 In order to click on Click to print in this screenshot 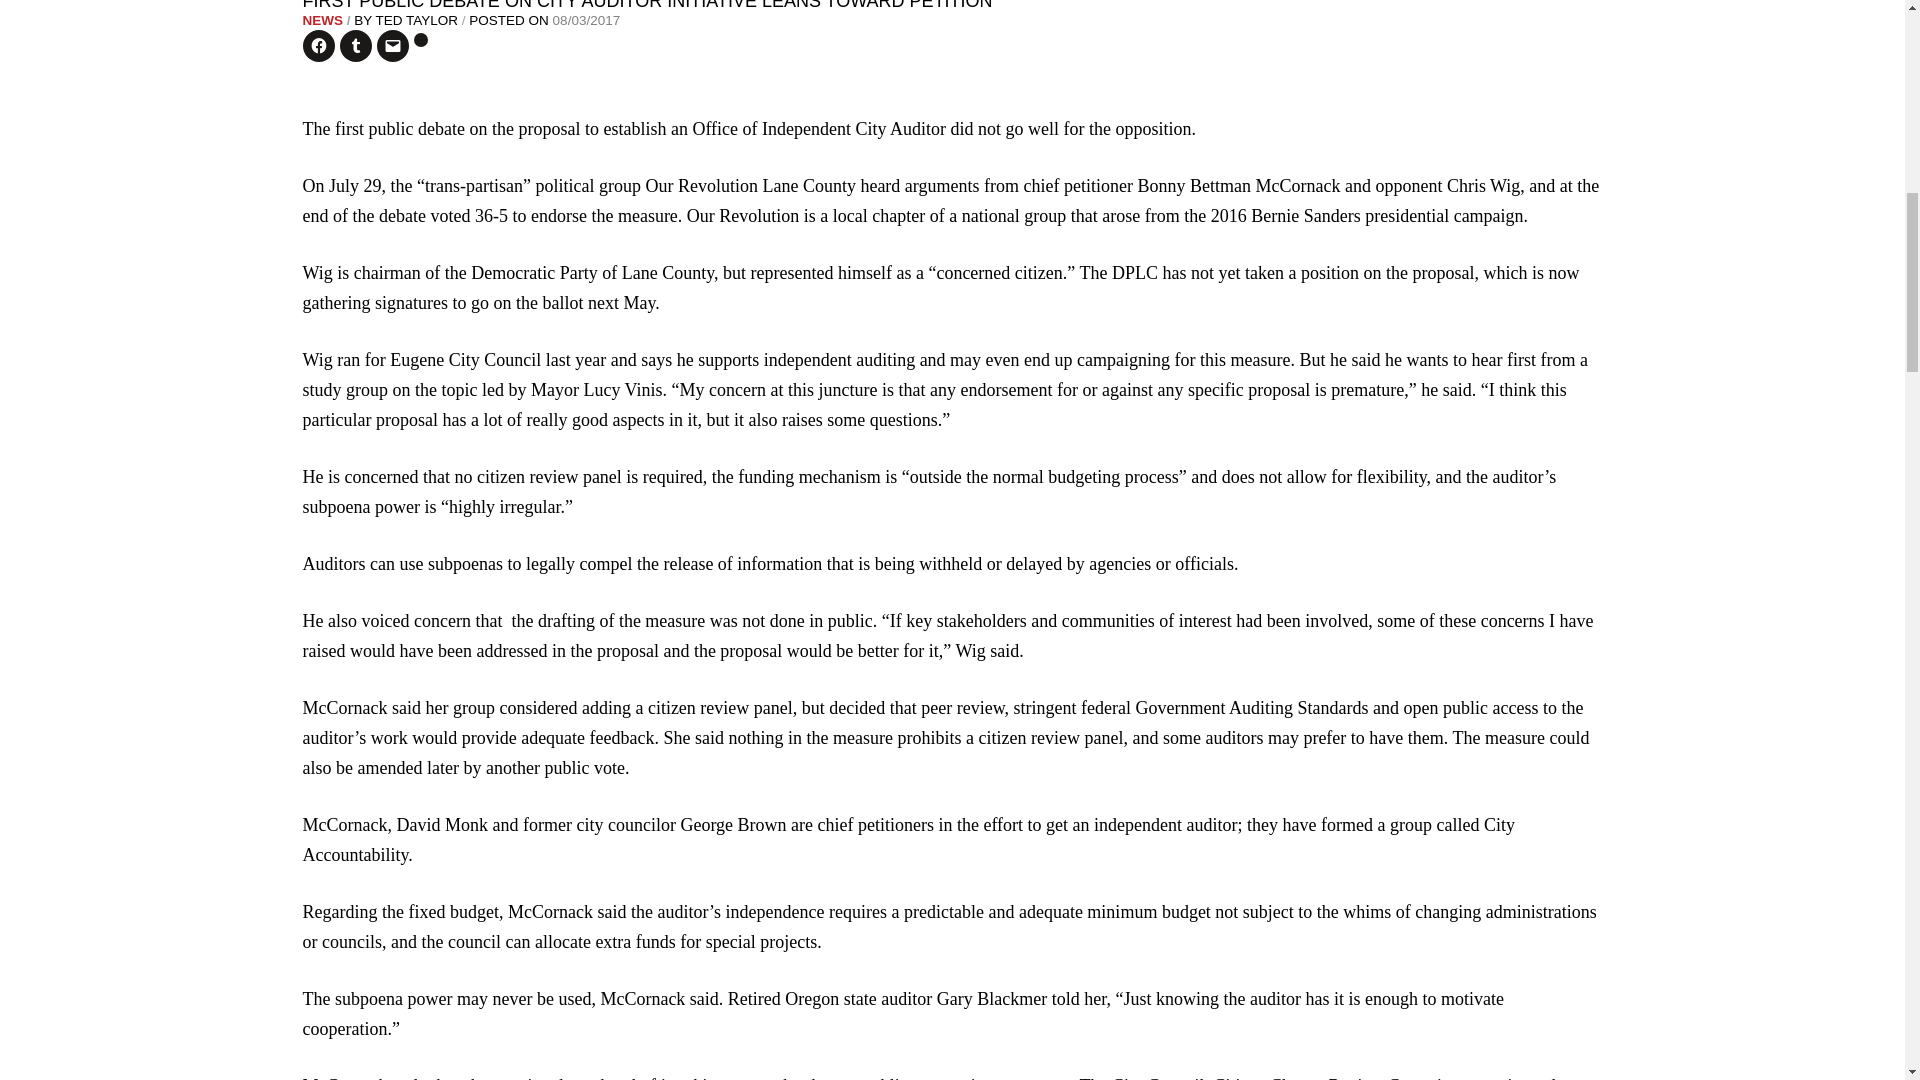, I will do `click(421, 40)`.